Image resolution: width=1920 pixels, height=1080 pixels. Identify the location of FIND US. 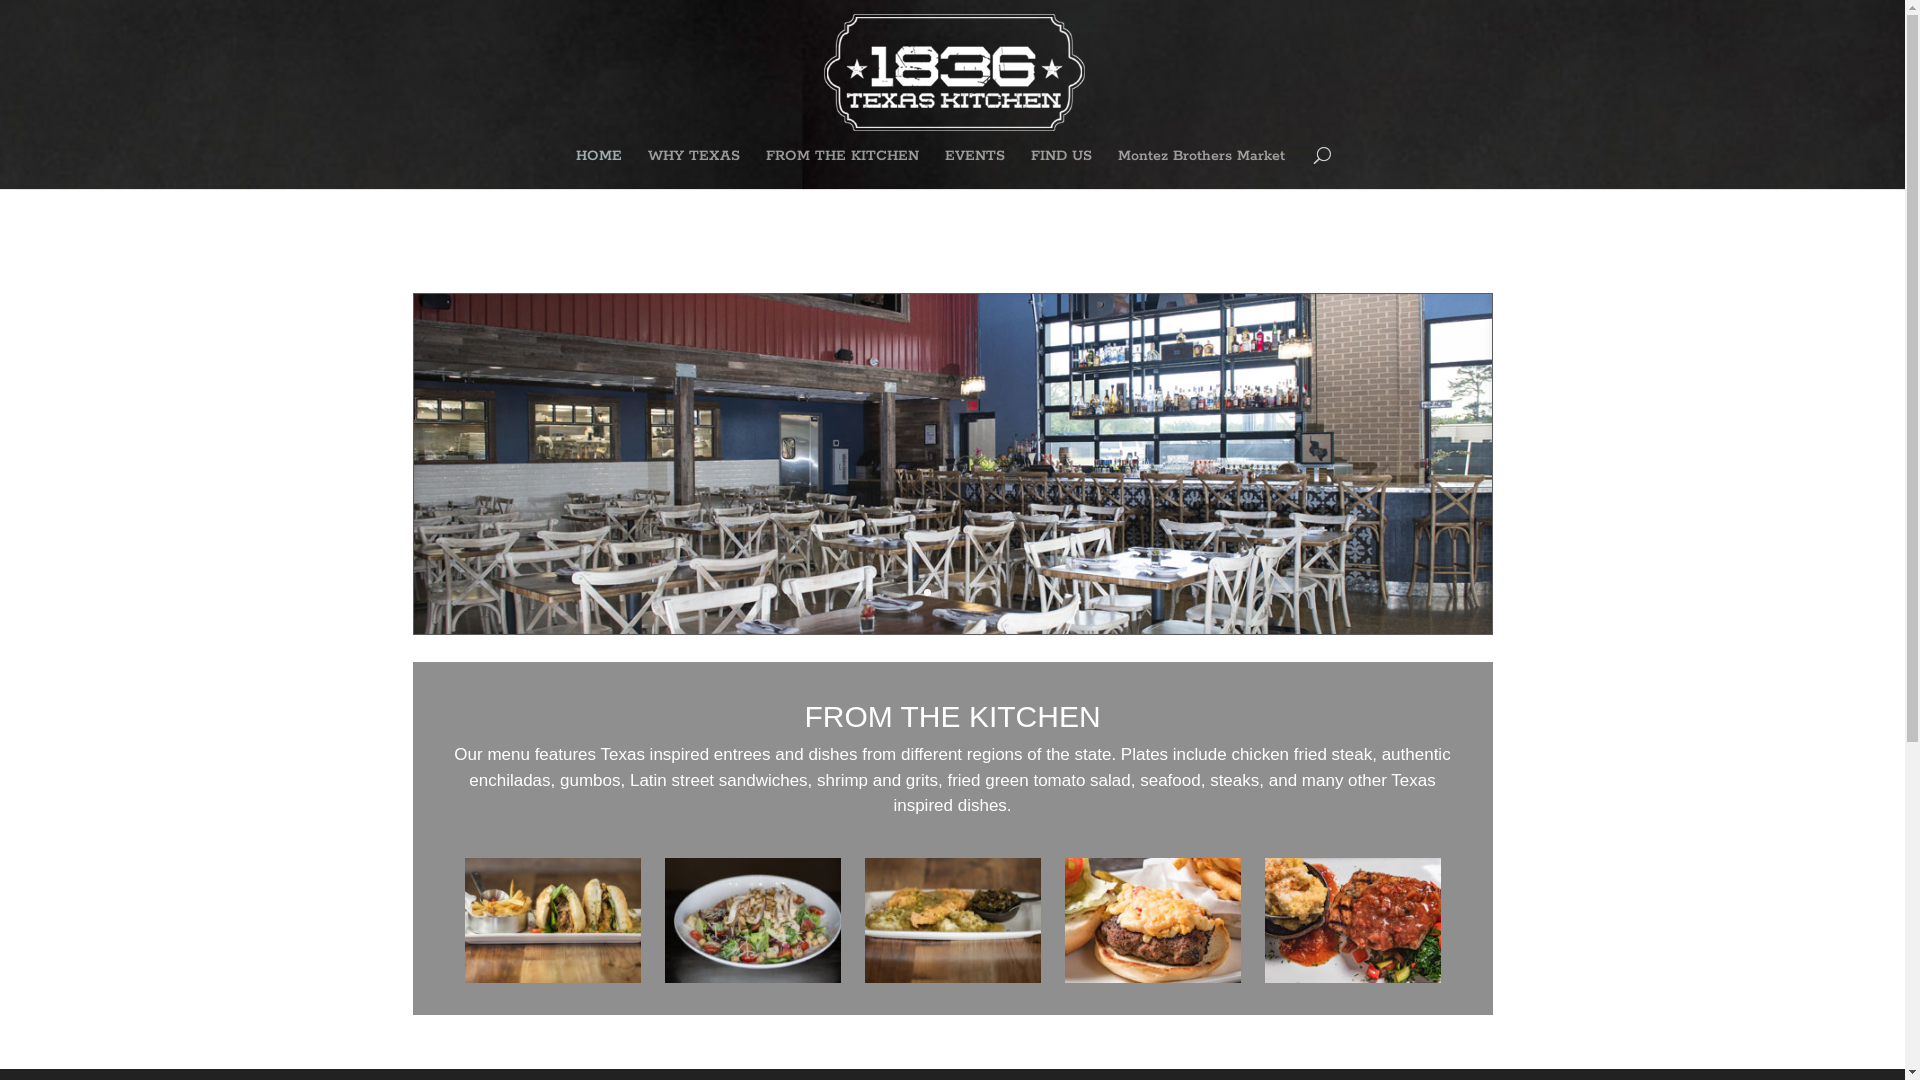
(1062, 169).